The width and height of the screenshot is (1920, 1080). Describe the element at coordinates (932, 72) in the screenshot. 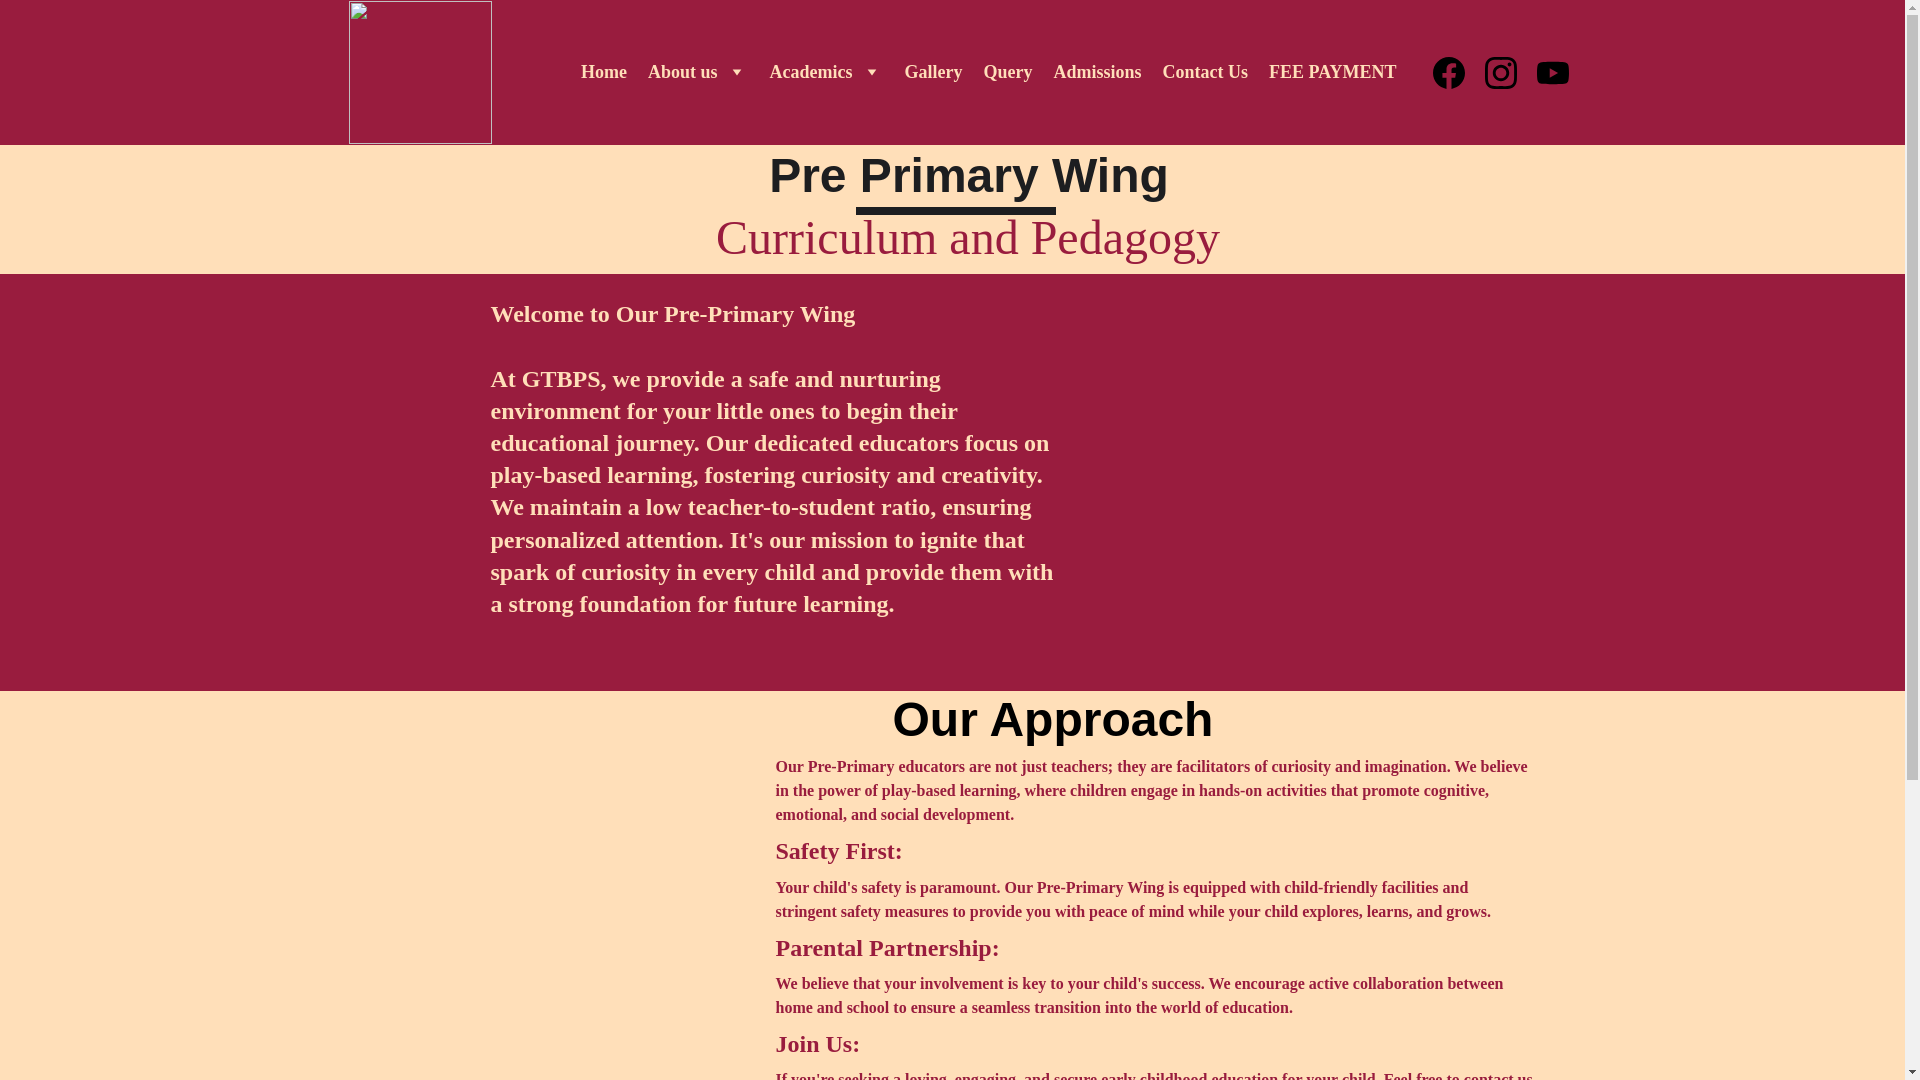

I see `Gallery` at that location.